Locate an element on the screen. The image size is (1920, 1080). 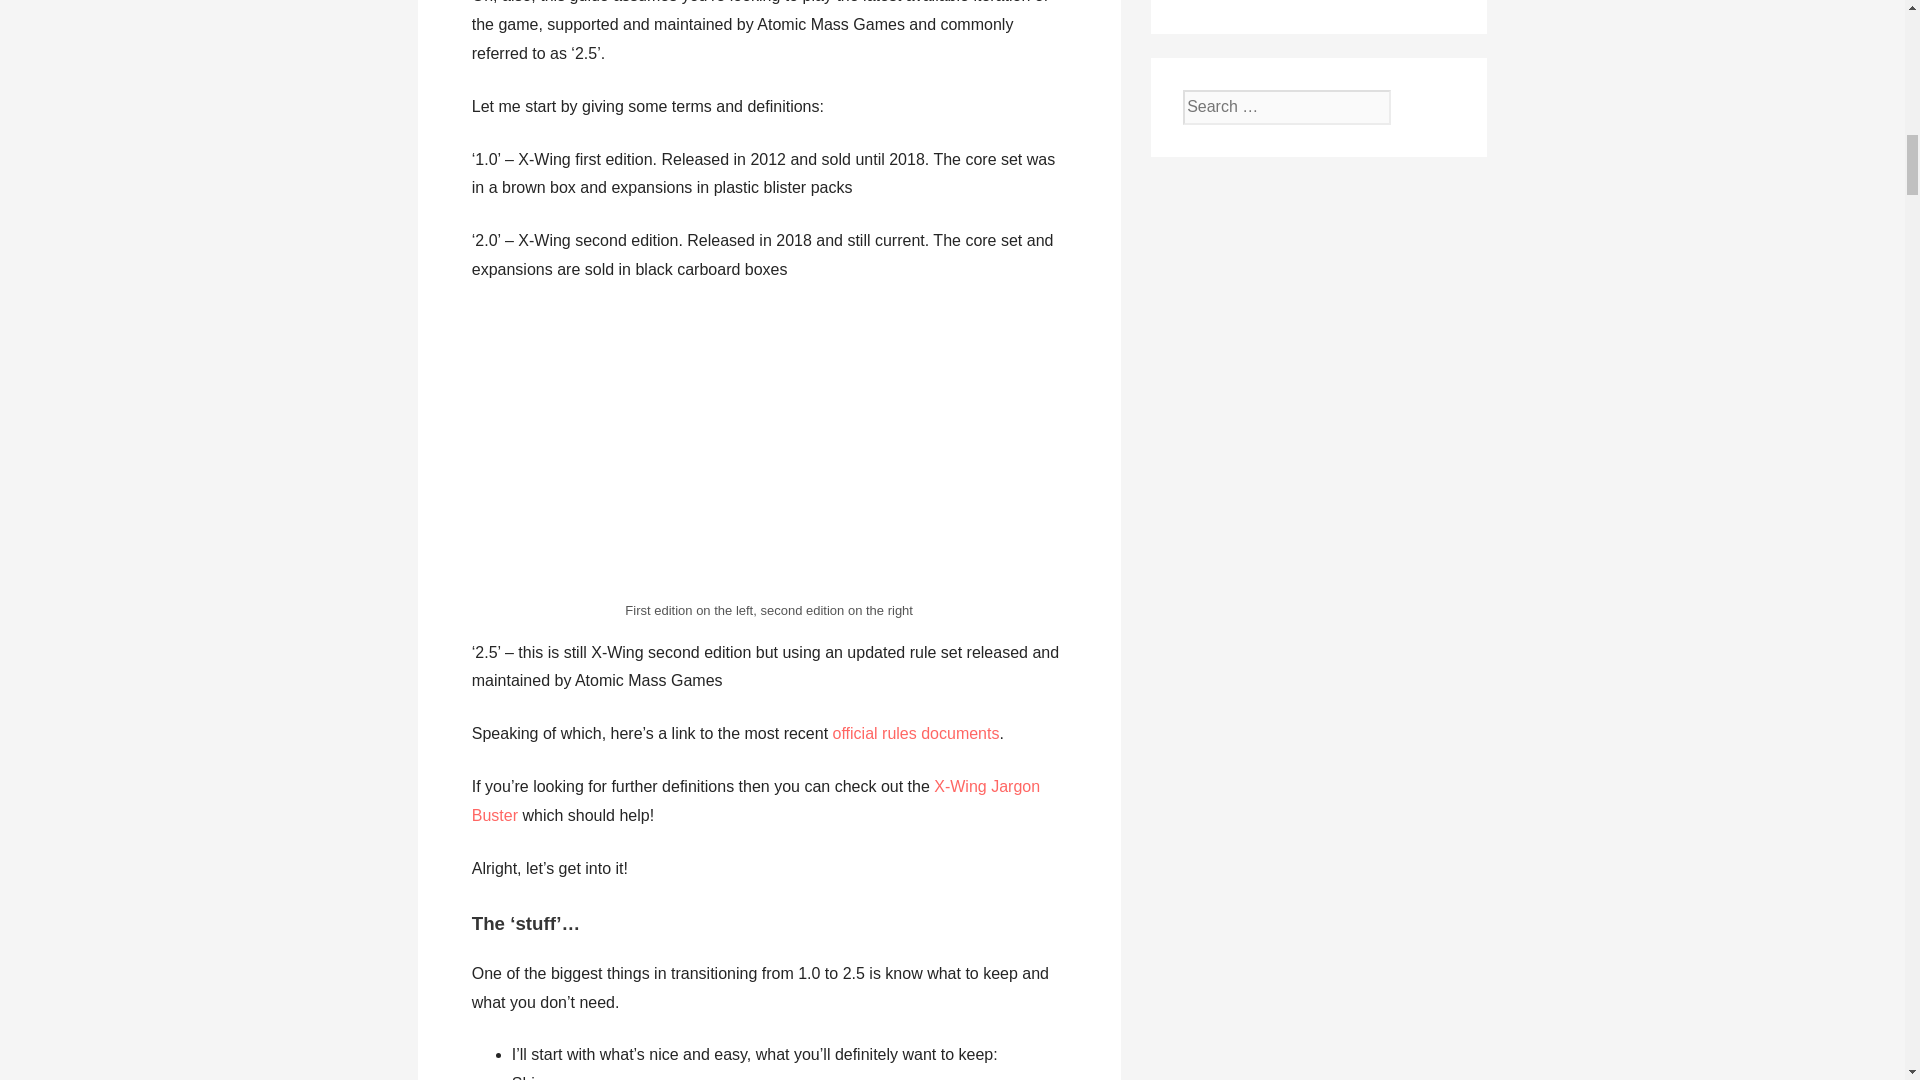
X-Wing Jargon Buster is located at coordinates (756, 800).